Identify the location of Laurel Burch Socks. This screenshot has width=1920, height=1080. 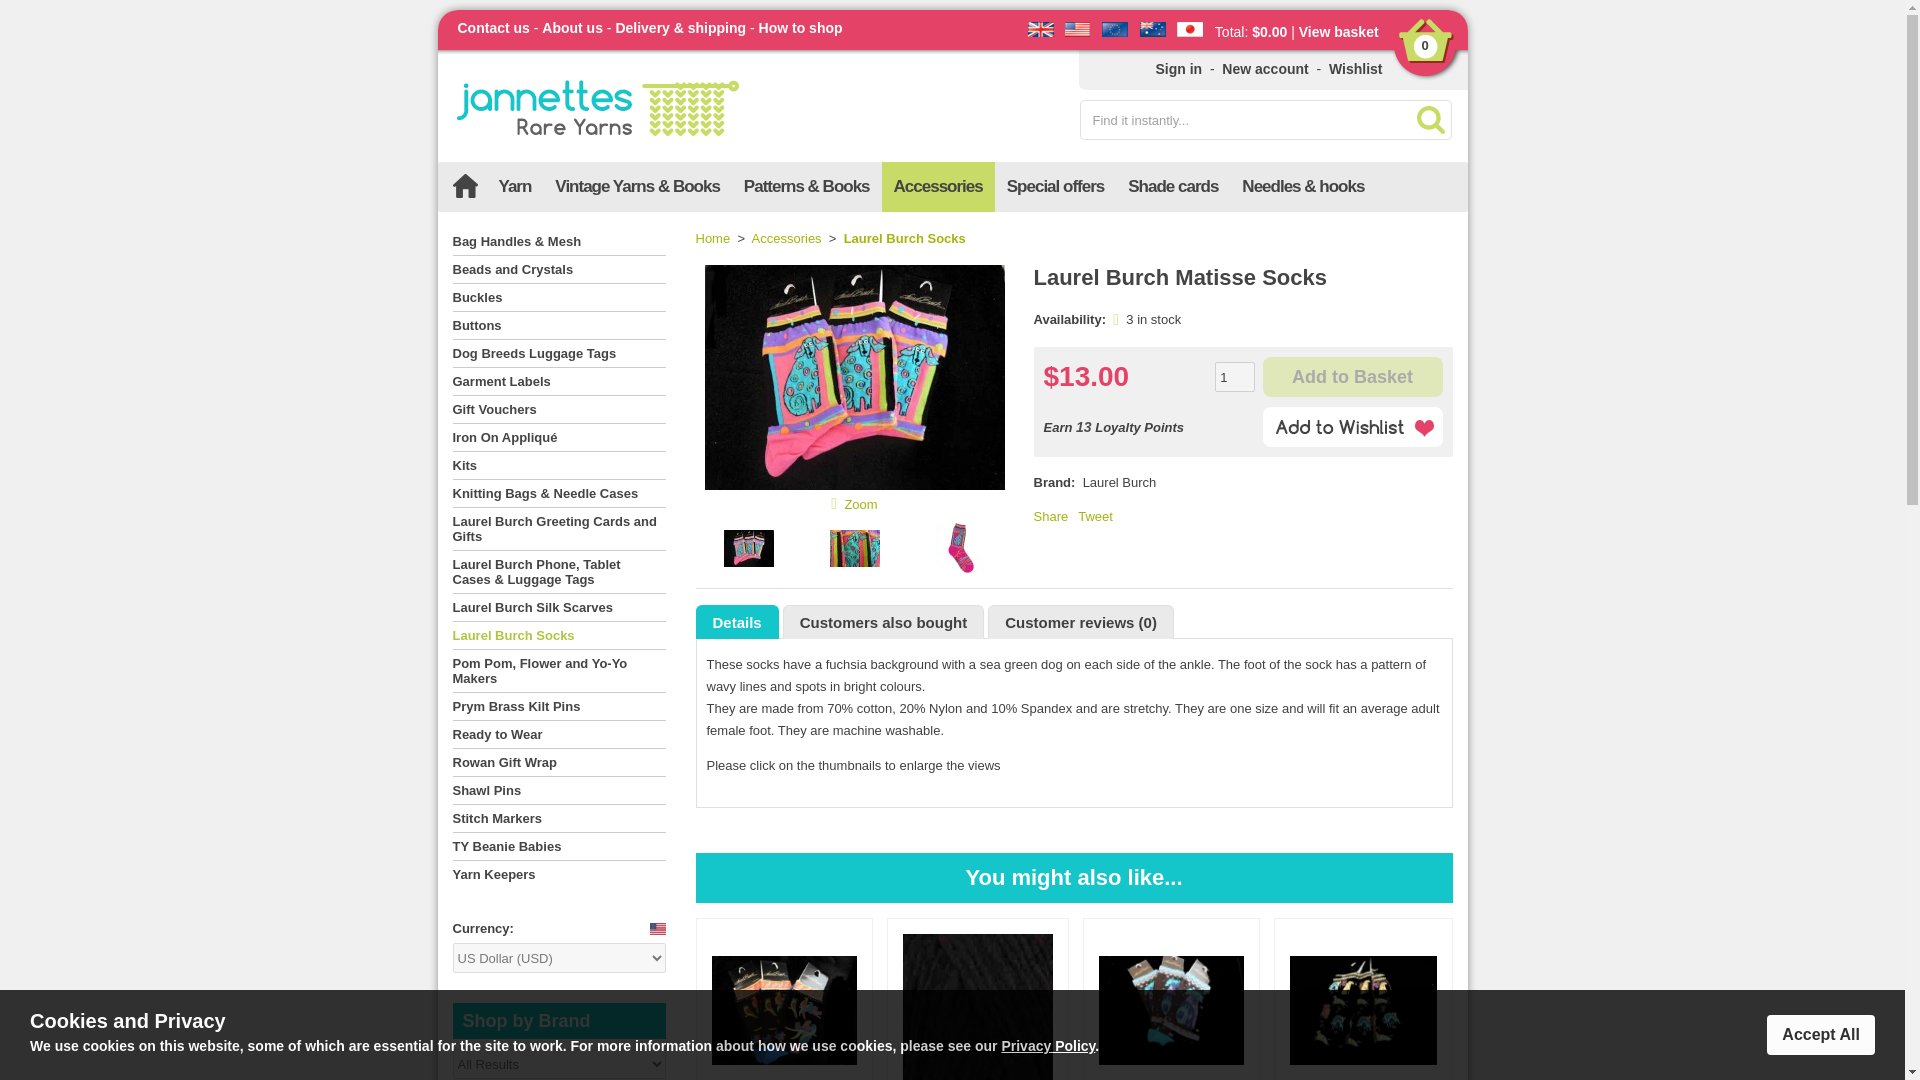
(904, 238).